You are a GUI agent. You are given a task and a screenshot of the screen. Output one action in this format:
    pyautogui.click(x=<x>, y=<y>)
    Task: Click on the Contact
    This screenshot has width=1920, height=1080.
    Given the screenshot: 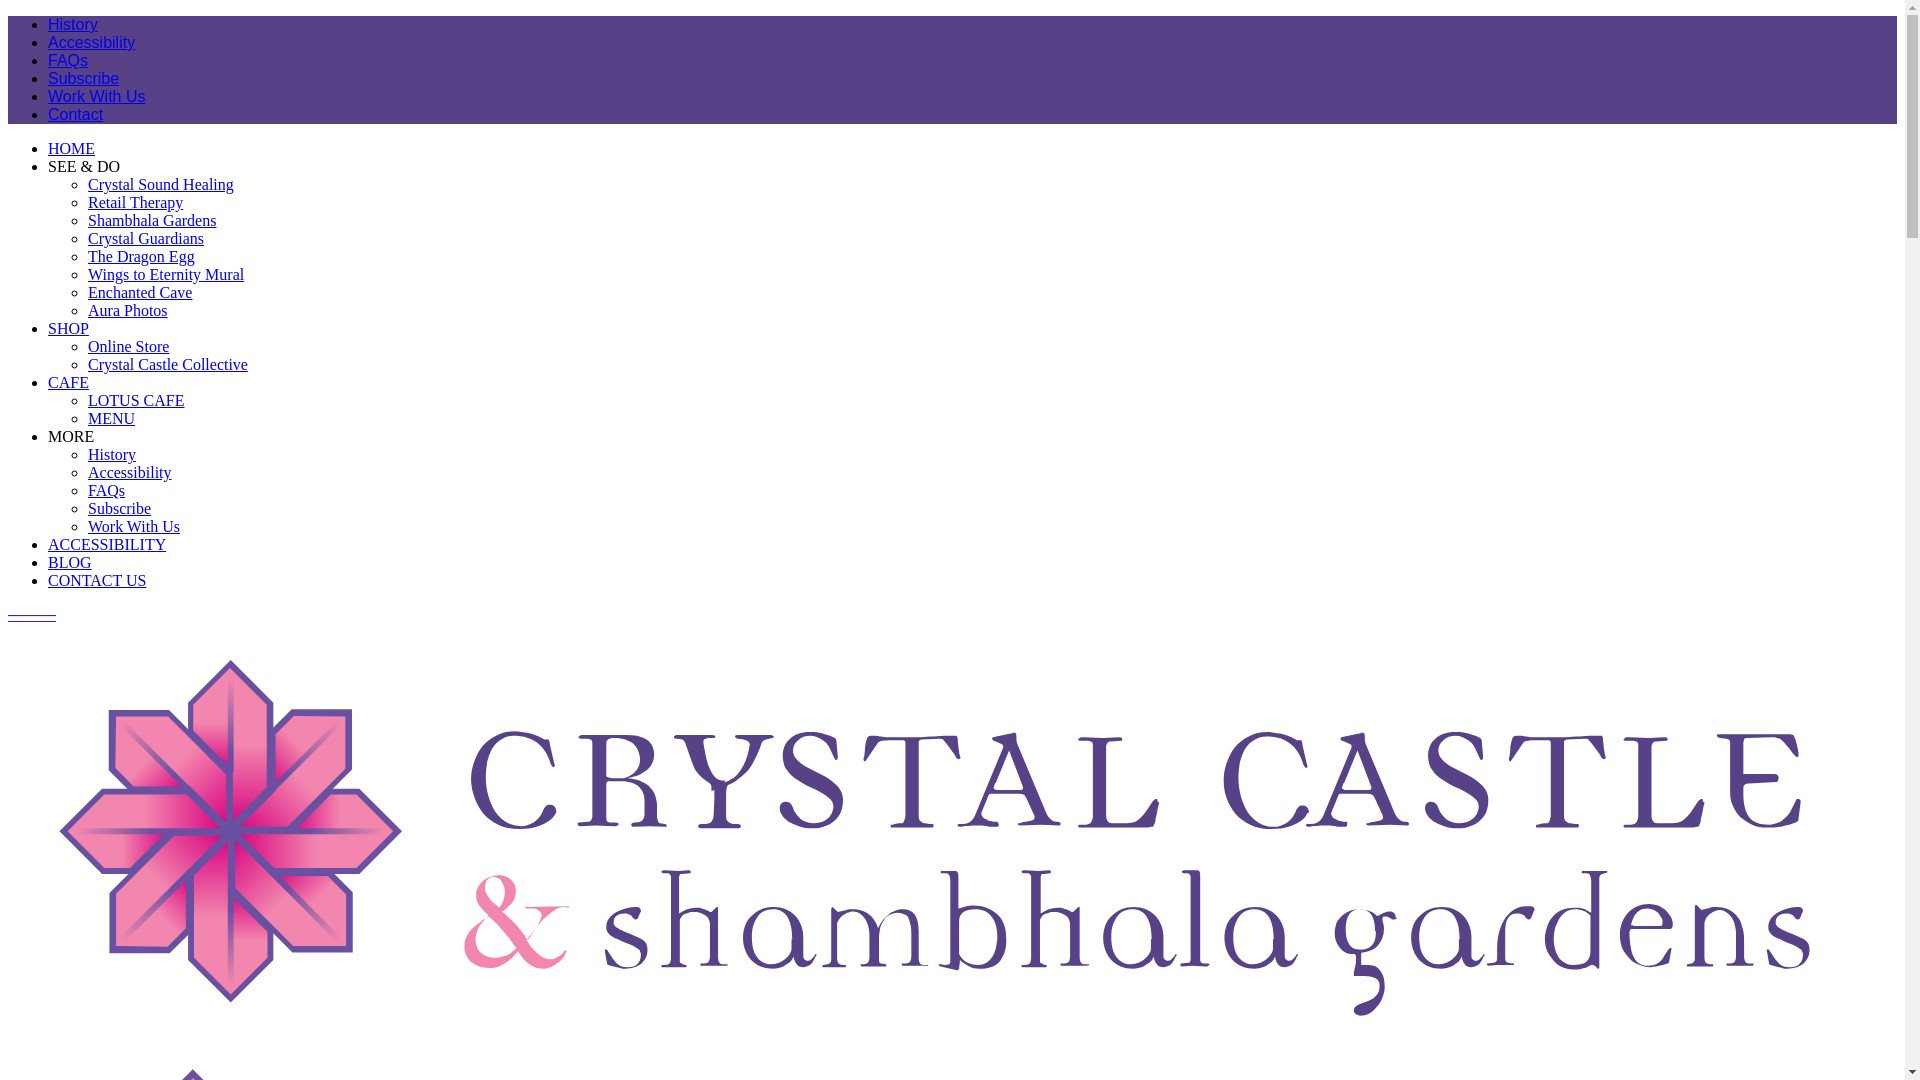 What is the action you would take?
    pyautogui.click(x=76, y=114)
    